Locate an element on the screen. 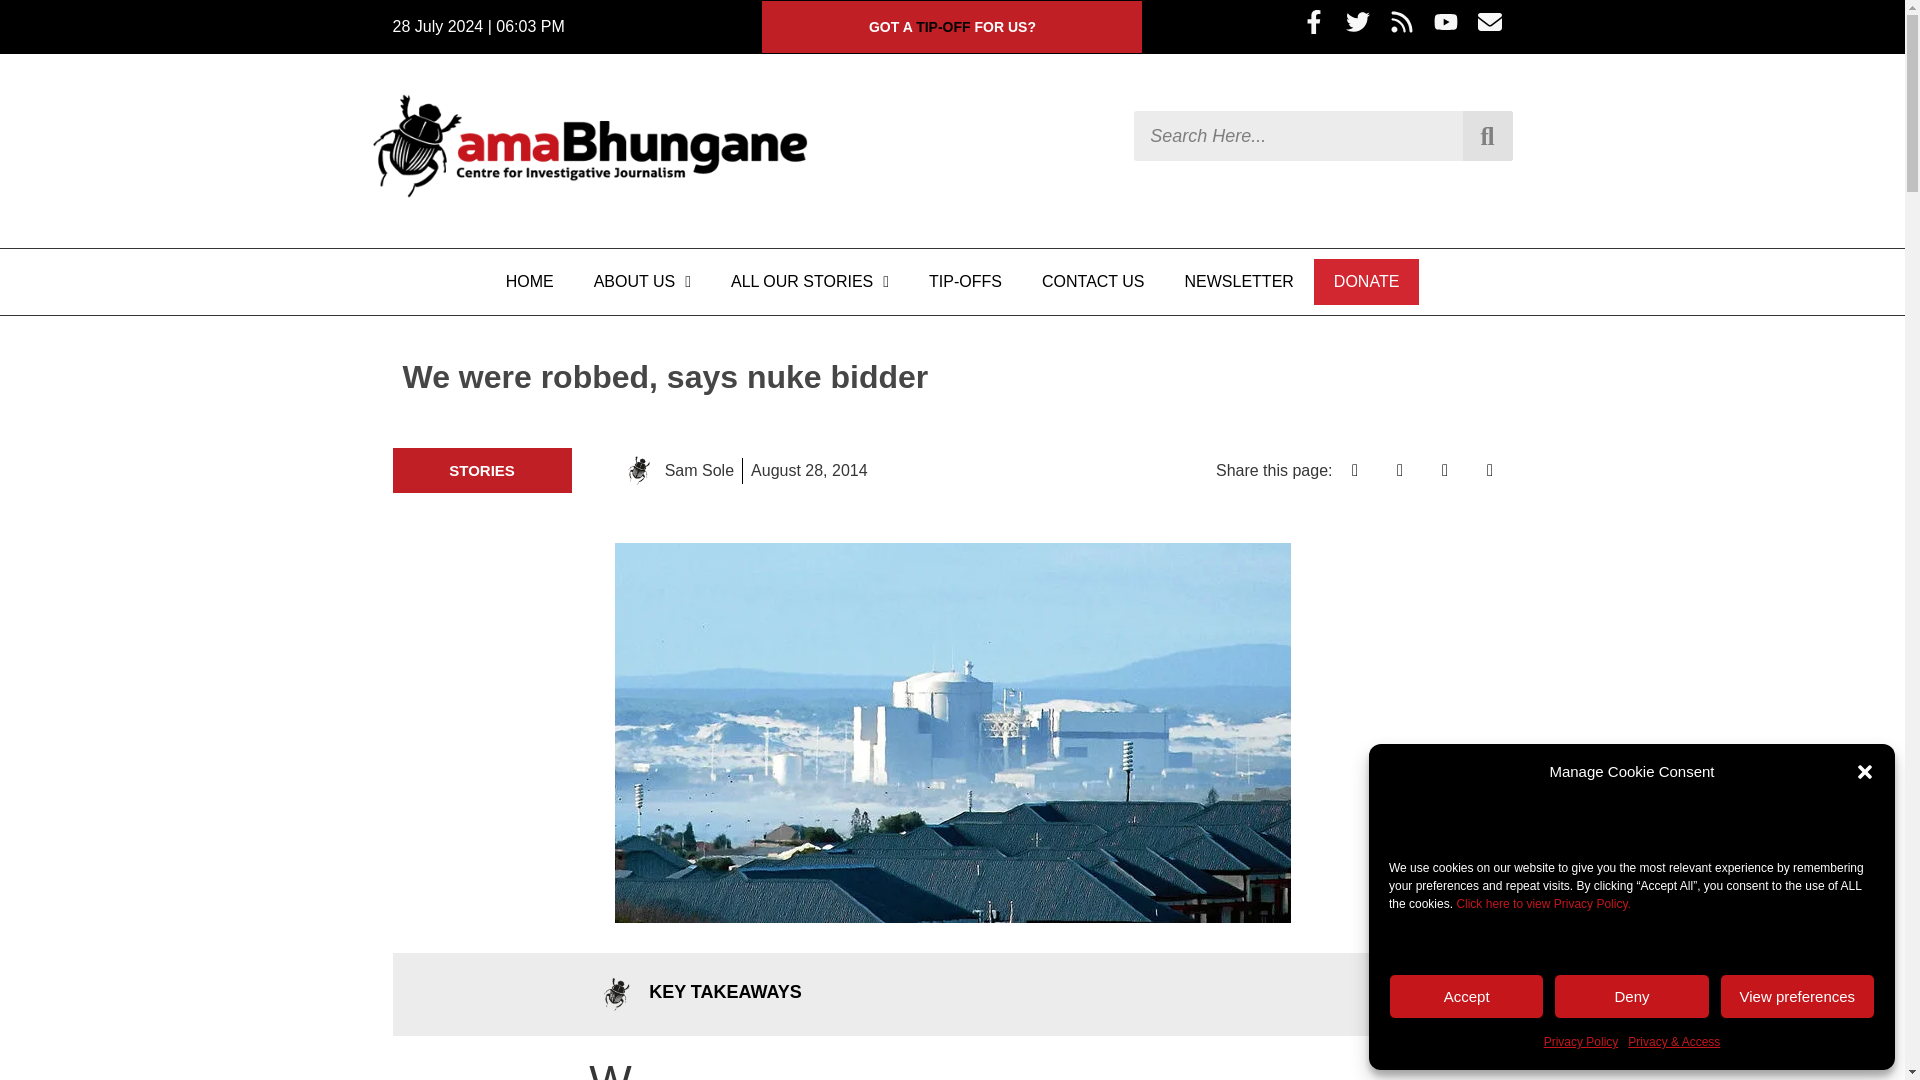 This screenshot has width=1920, height=1080. GOT A TIP-OFF FOR US? is located at coordinates (952, 26).